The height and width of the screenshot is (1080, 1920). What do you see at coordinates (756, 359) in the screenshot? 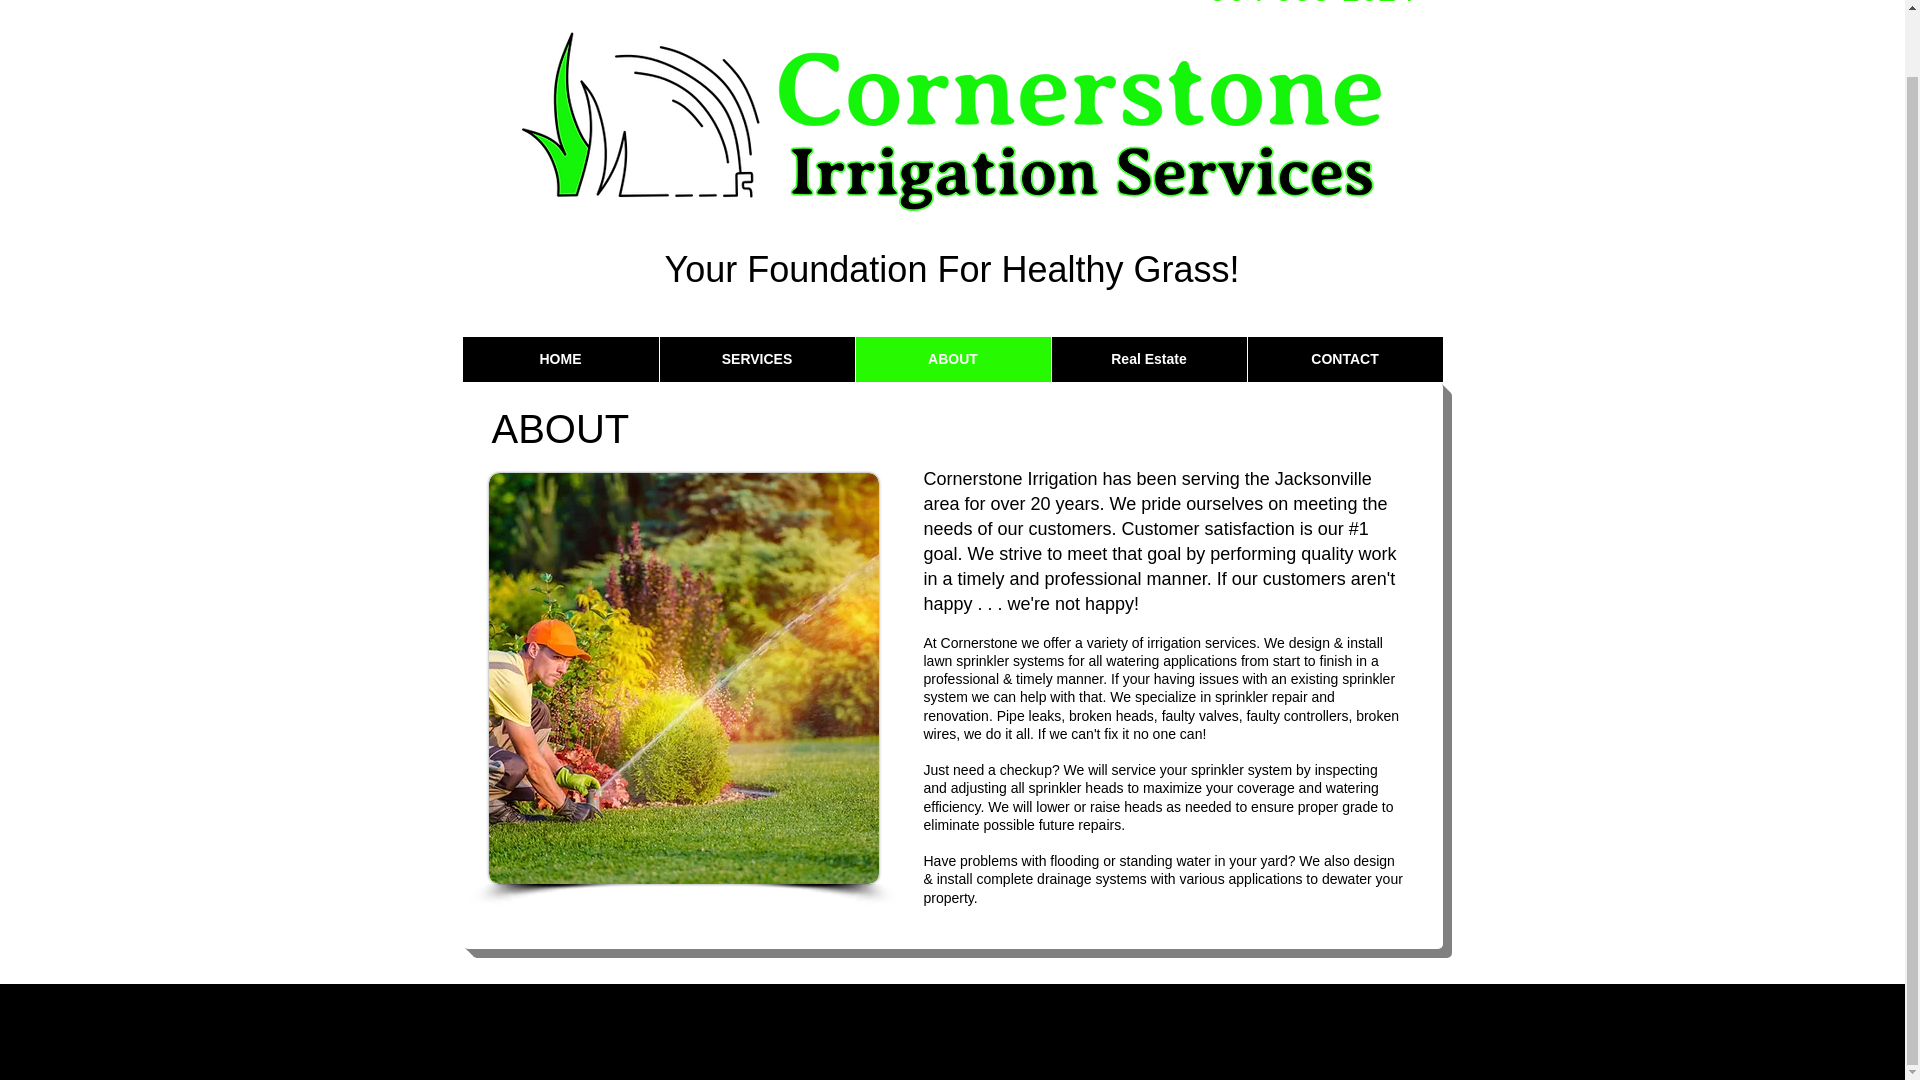
I see `SERVICES` at bounding box center [756, 359].